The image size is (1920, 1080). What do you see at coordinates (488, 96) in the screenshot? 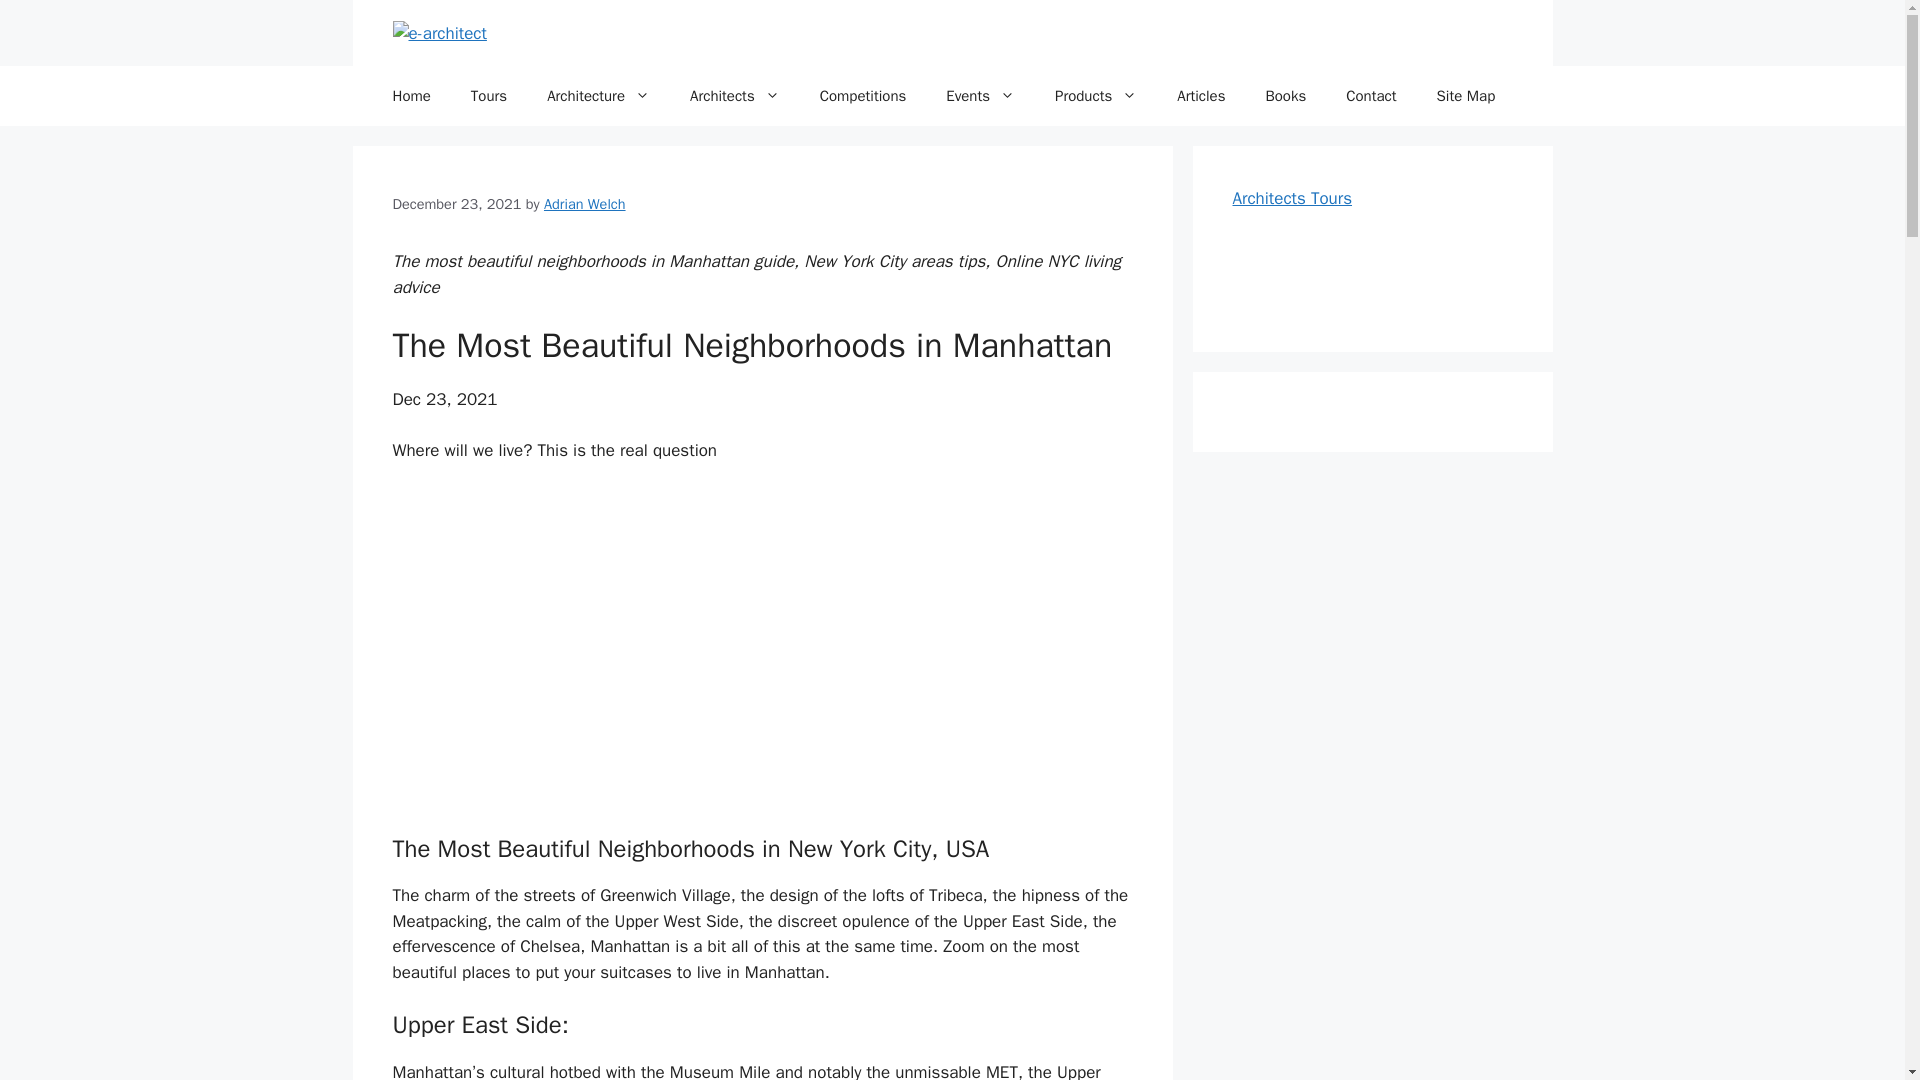
I see `Tours` at bounding box center [488, 96].